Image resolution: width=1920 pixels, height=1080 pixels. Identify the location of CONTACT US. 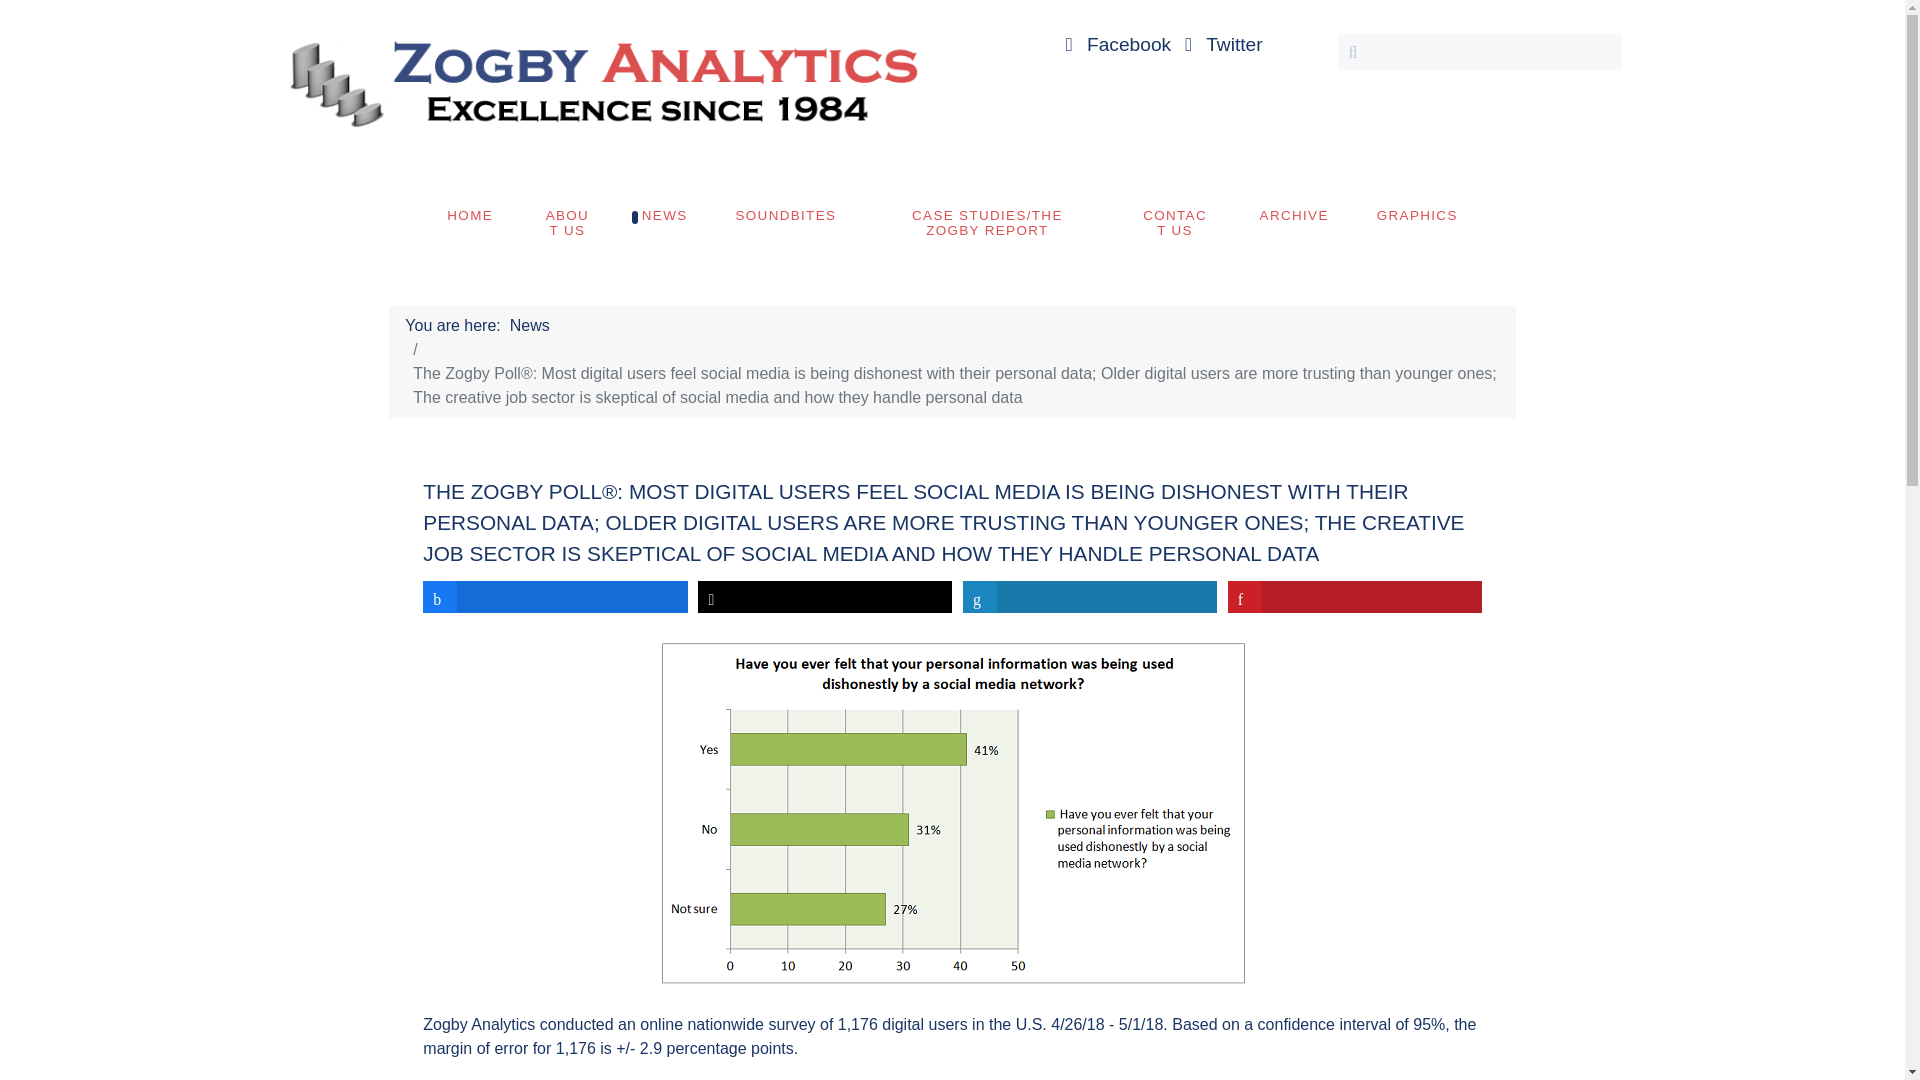
(1174, 222).